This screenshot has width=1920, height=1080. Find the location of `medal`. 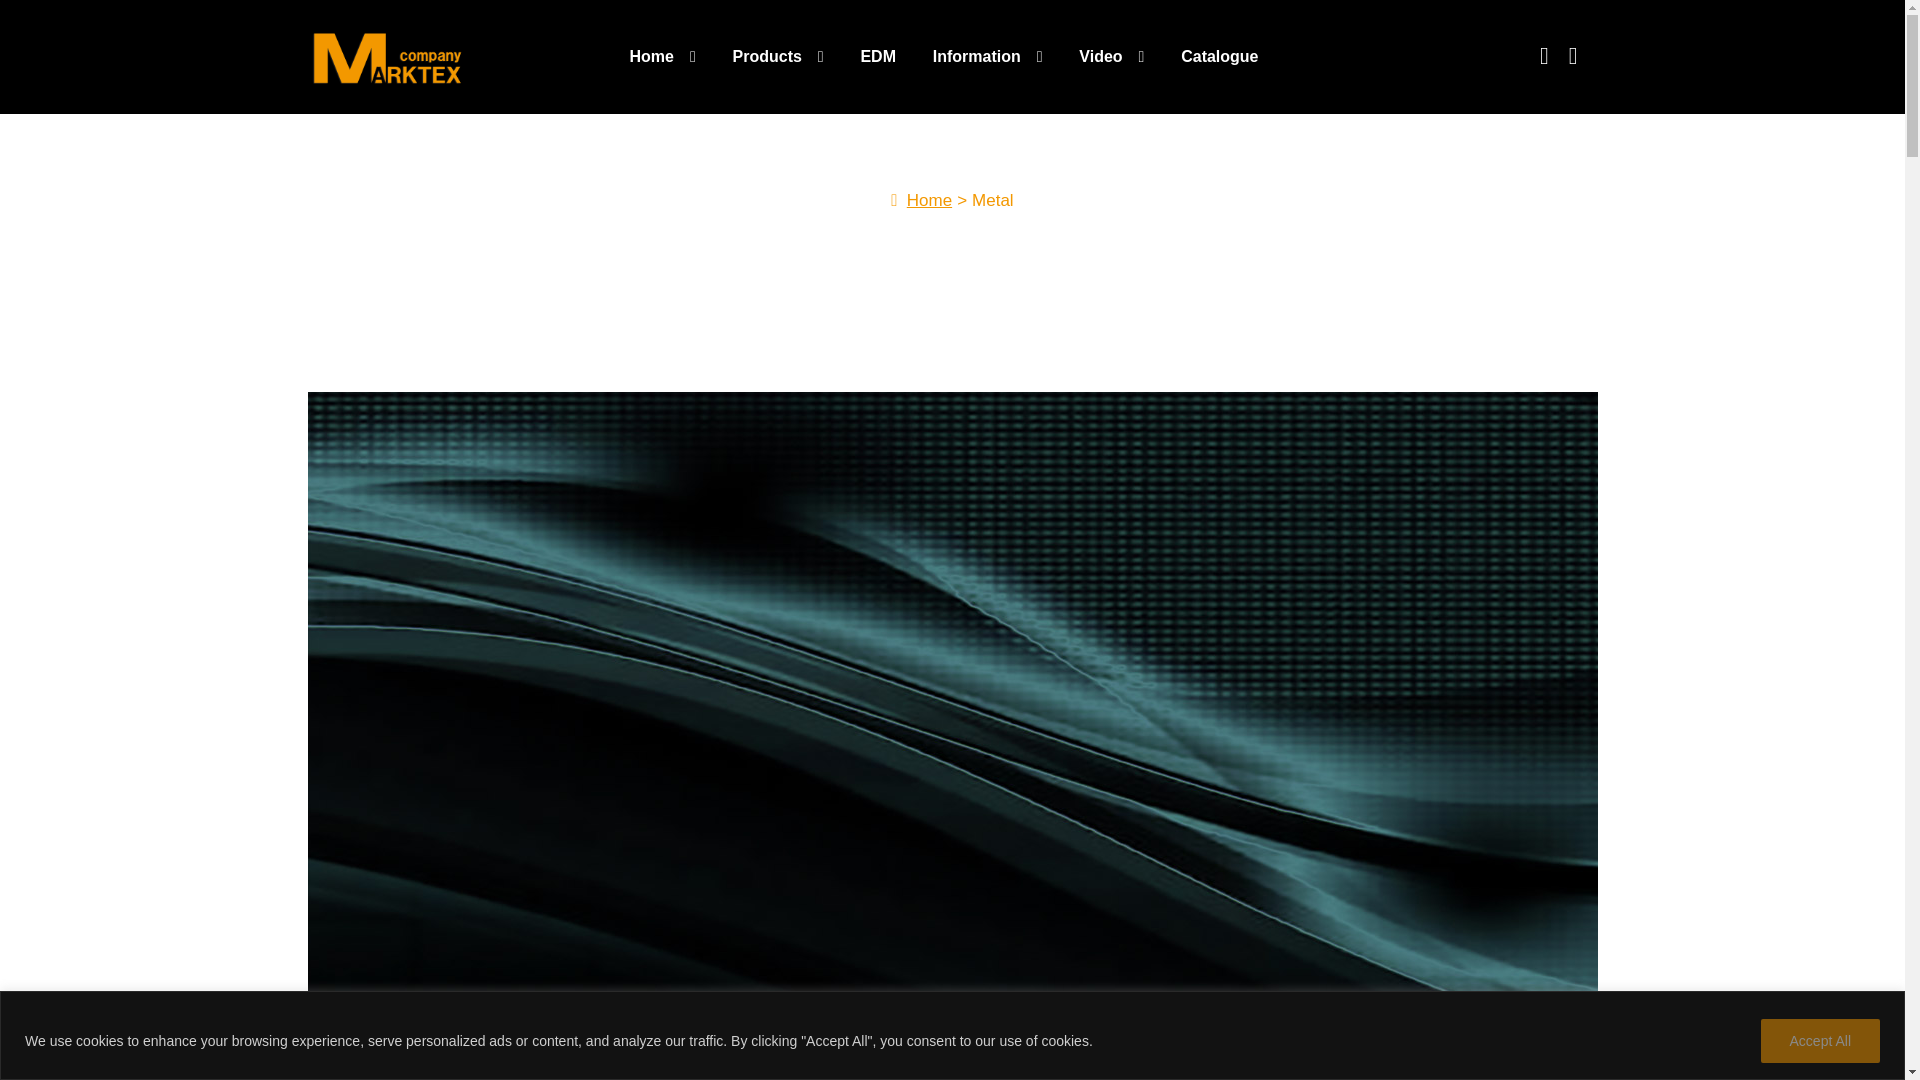

medal is located at coordinates (619, 1051).